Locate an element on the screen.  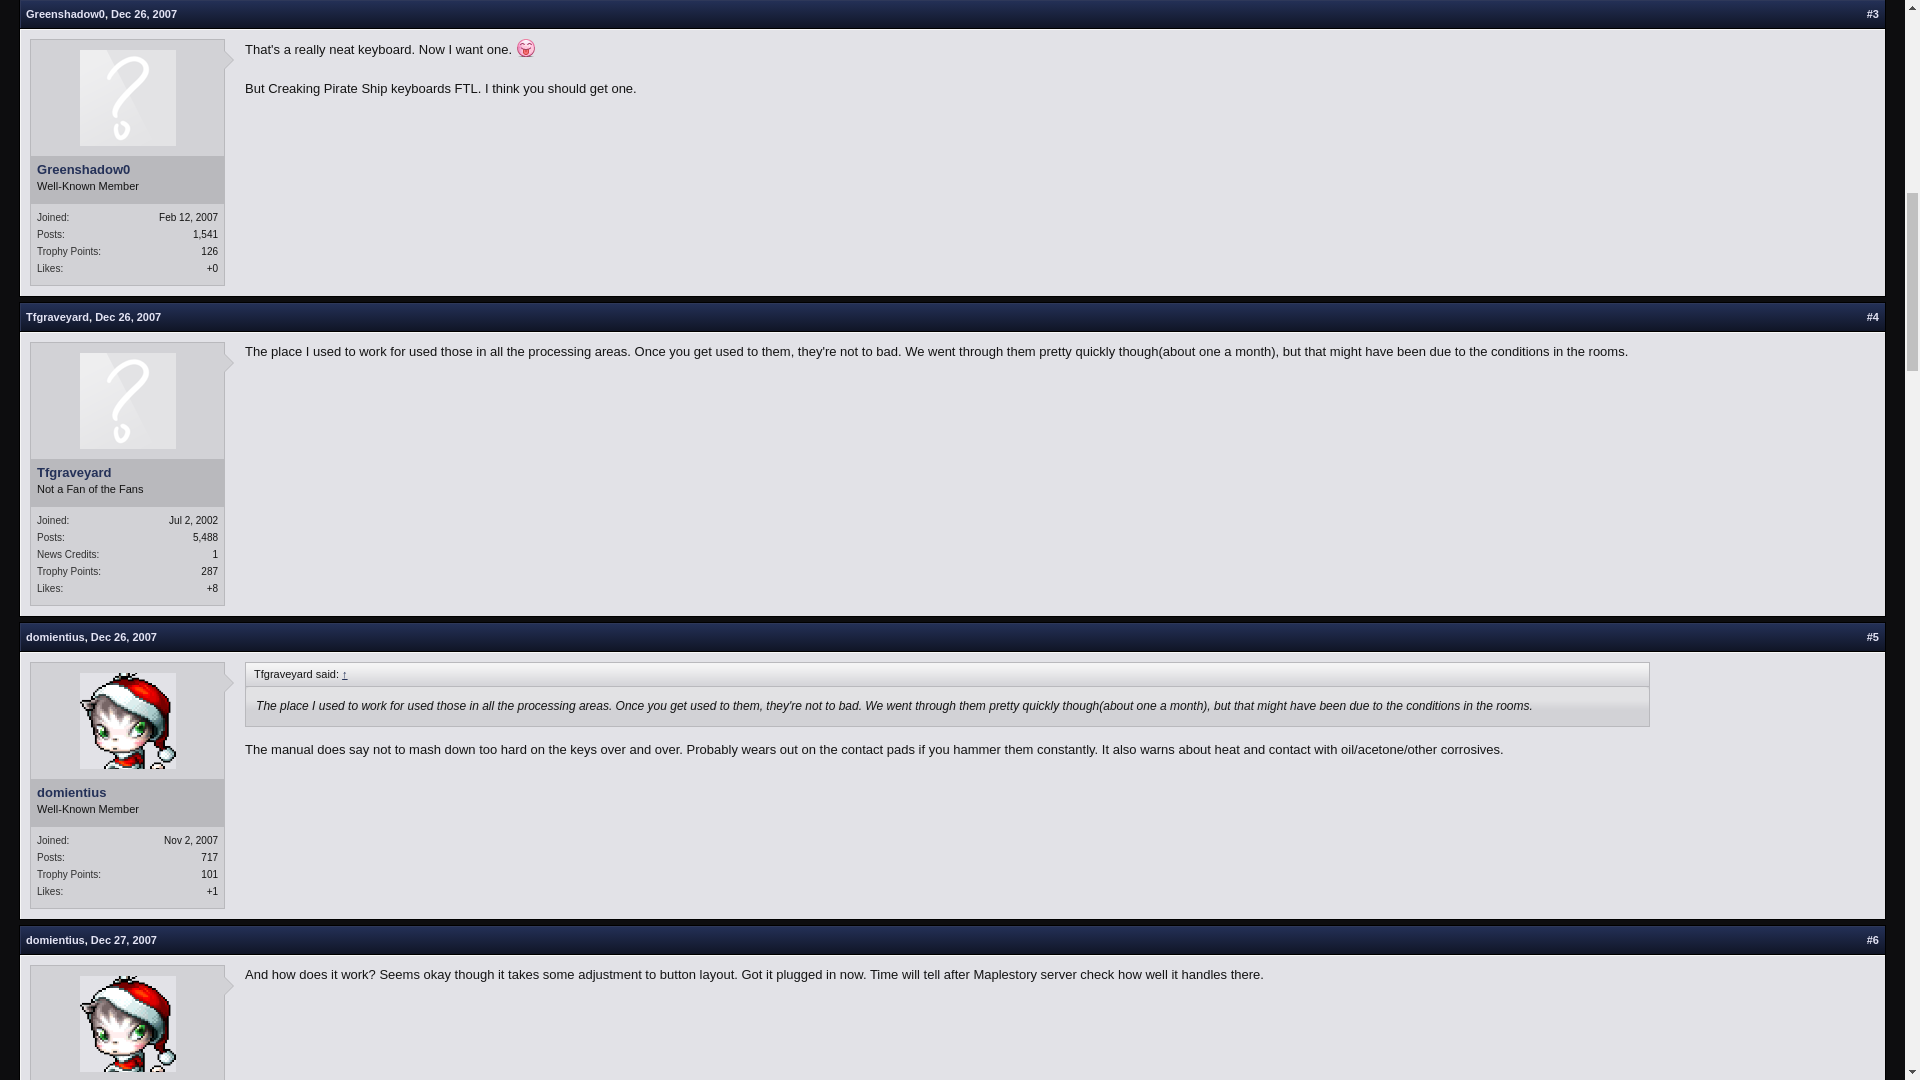
Stick Out Tongue    :p is located at coordinates (526, 48).